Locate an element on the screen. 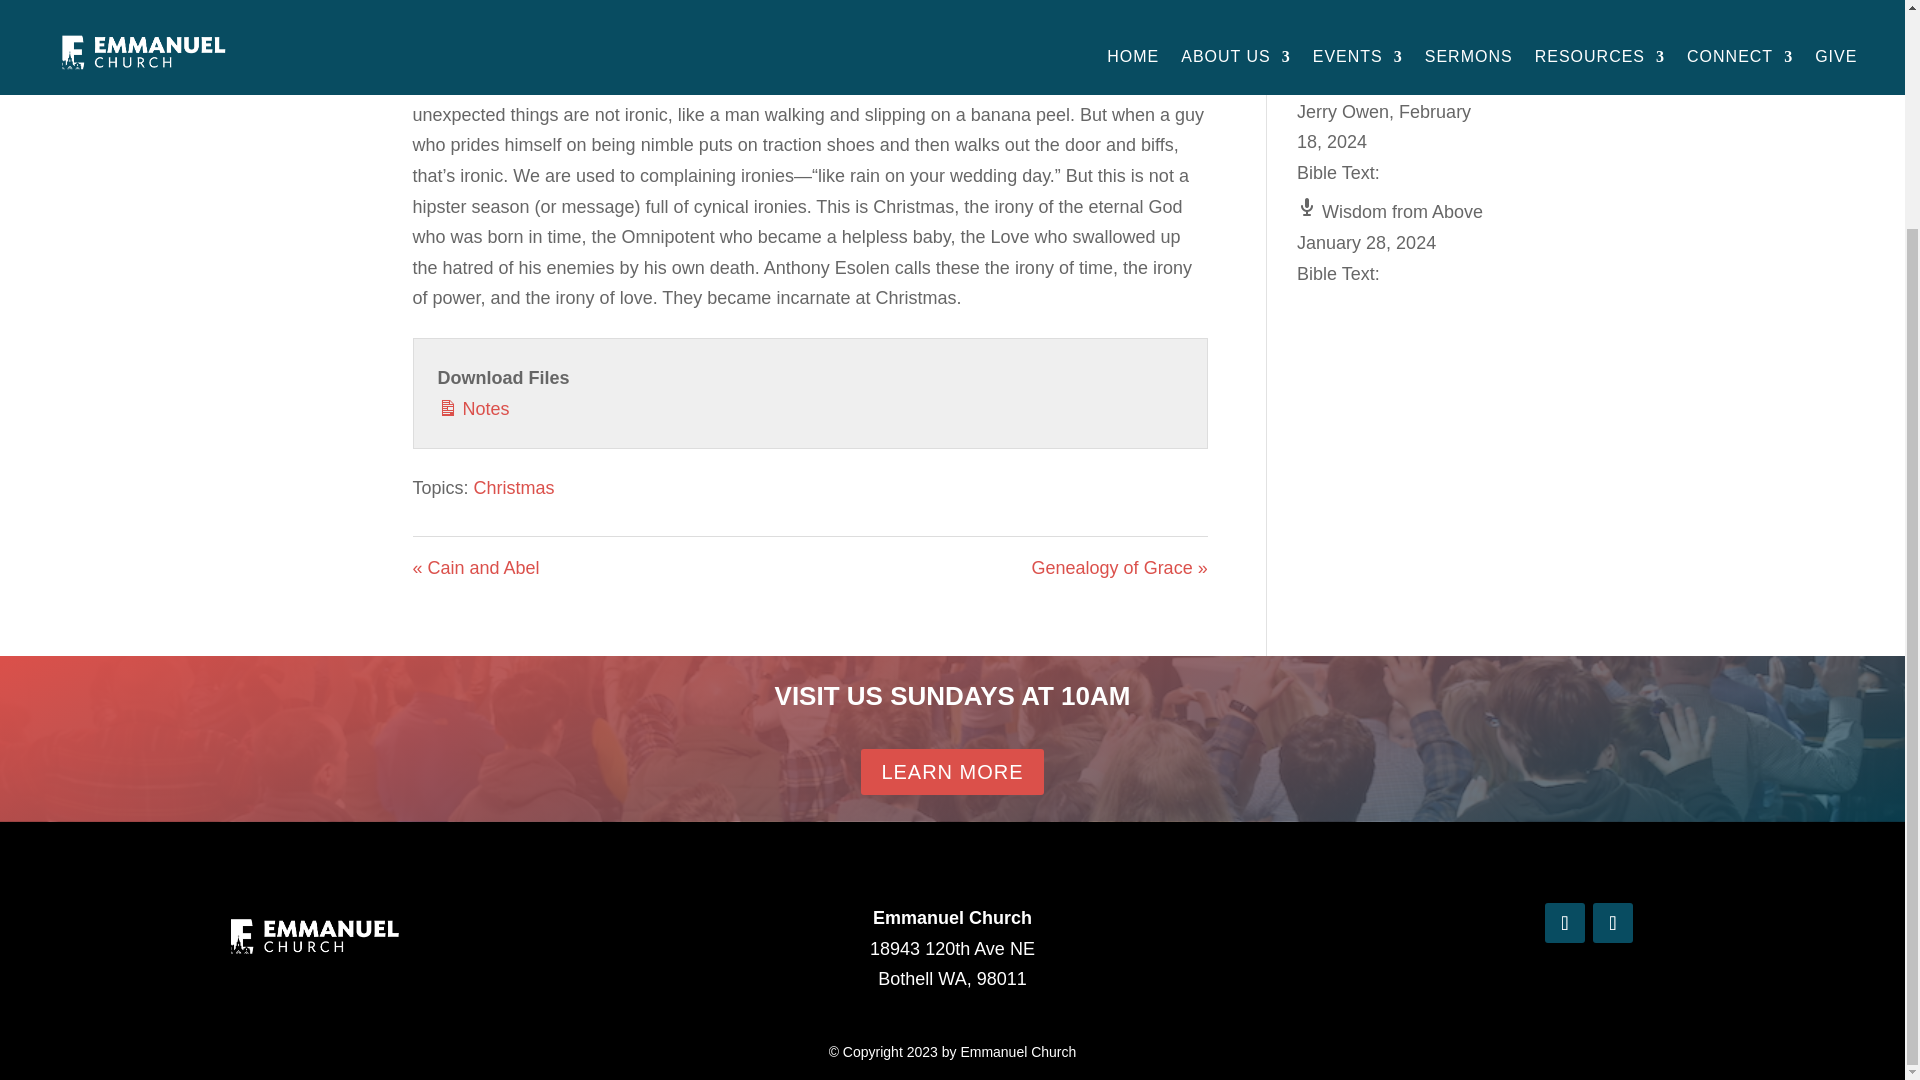 This screenshot has height=1080, width=1920. Follow on Facebook is located at coordinates (1565, 922).